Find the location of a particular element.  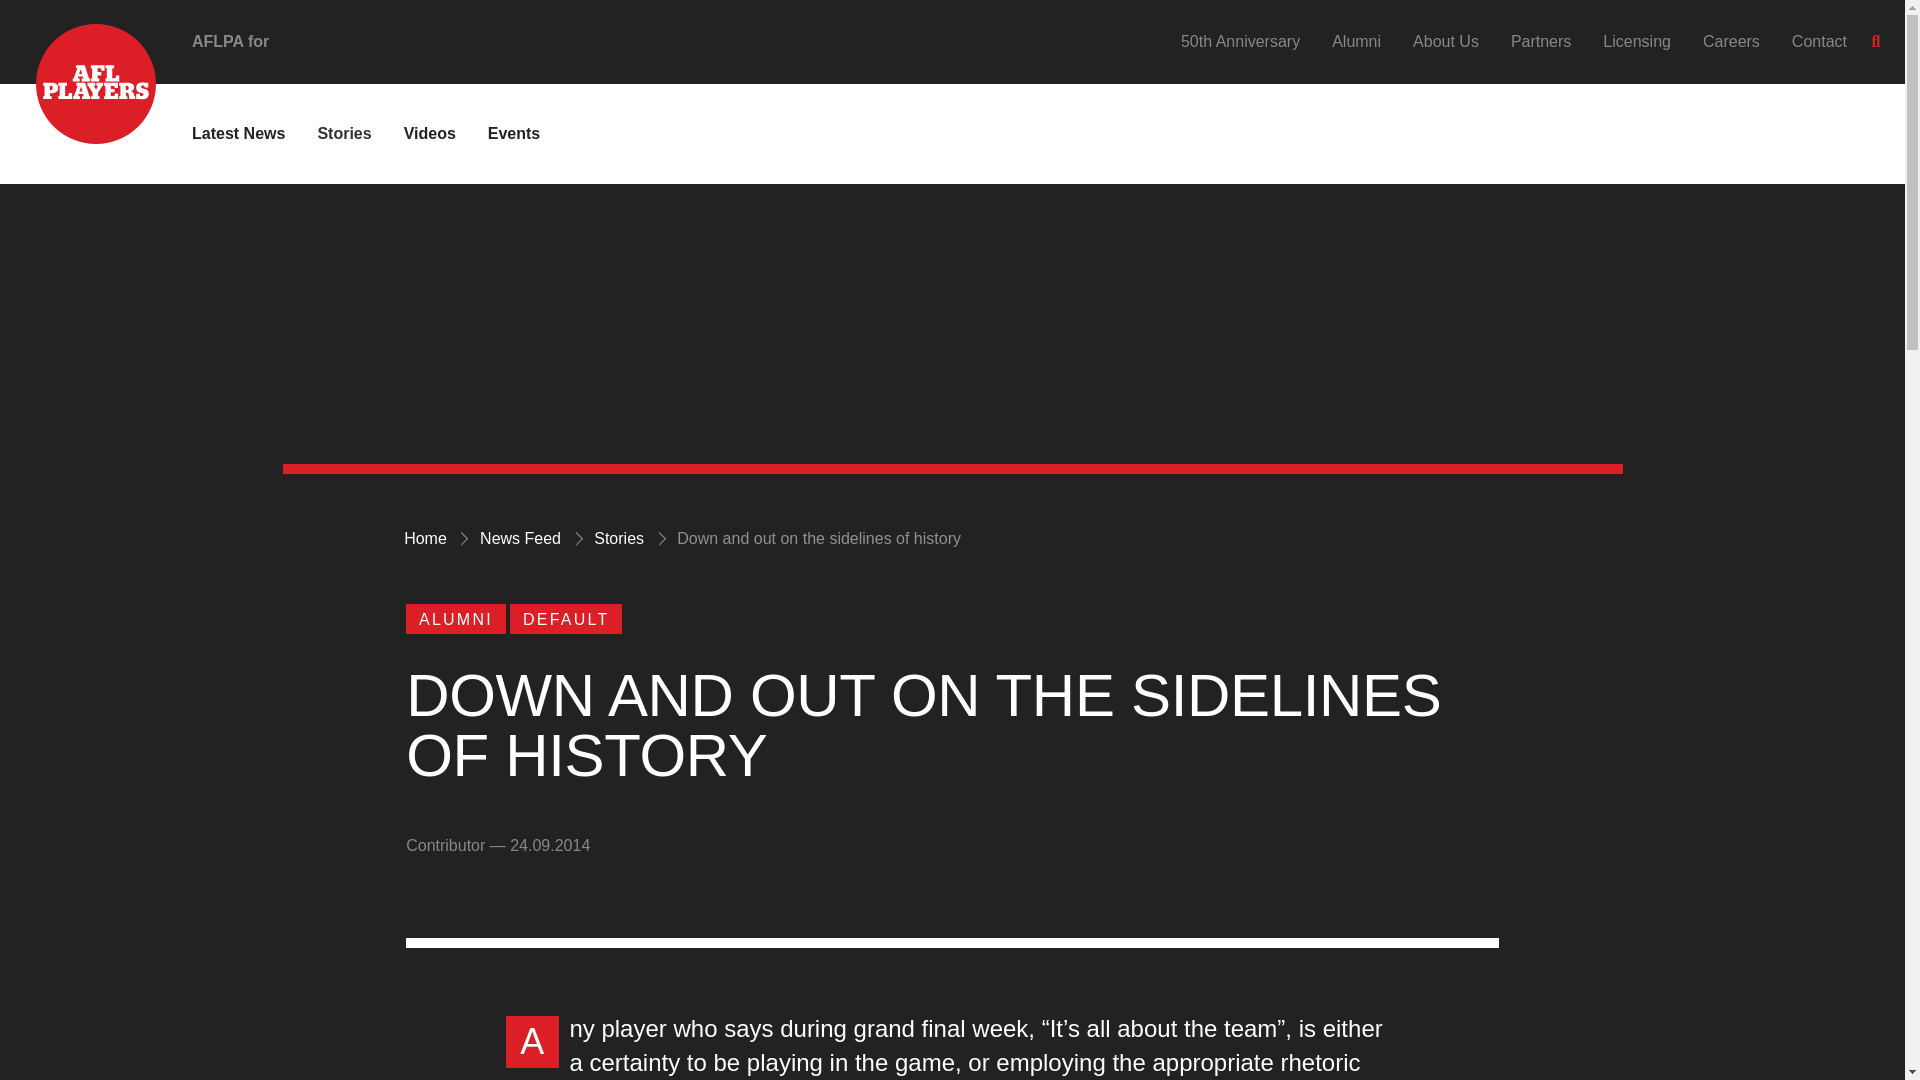

Partners is located at coordinates (1540, 41).